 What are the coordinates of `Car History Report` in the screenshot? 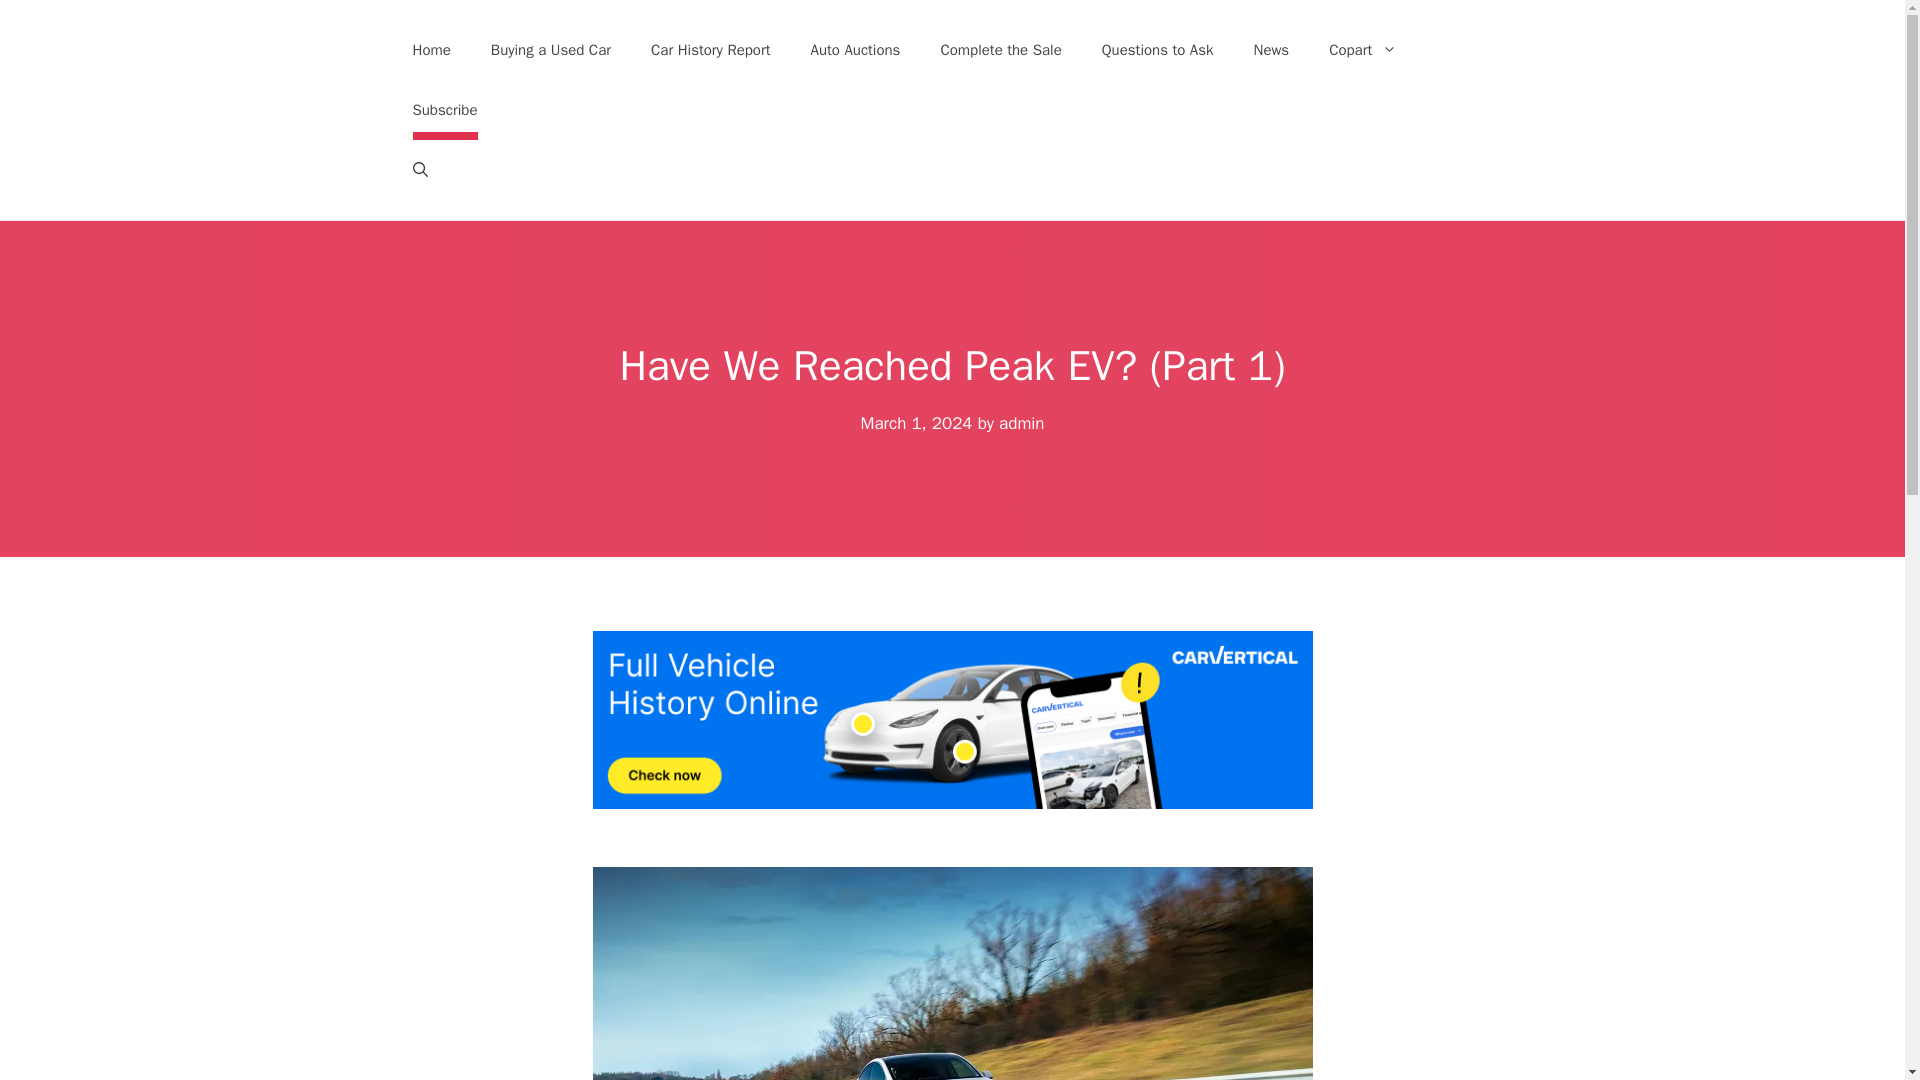 It's located at (711, 50).